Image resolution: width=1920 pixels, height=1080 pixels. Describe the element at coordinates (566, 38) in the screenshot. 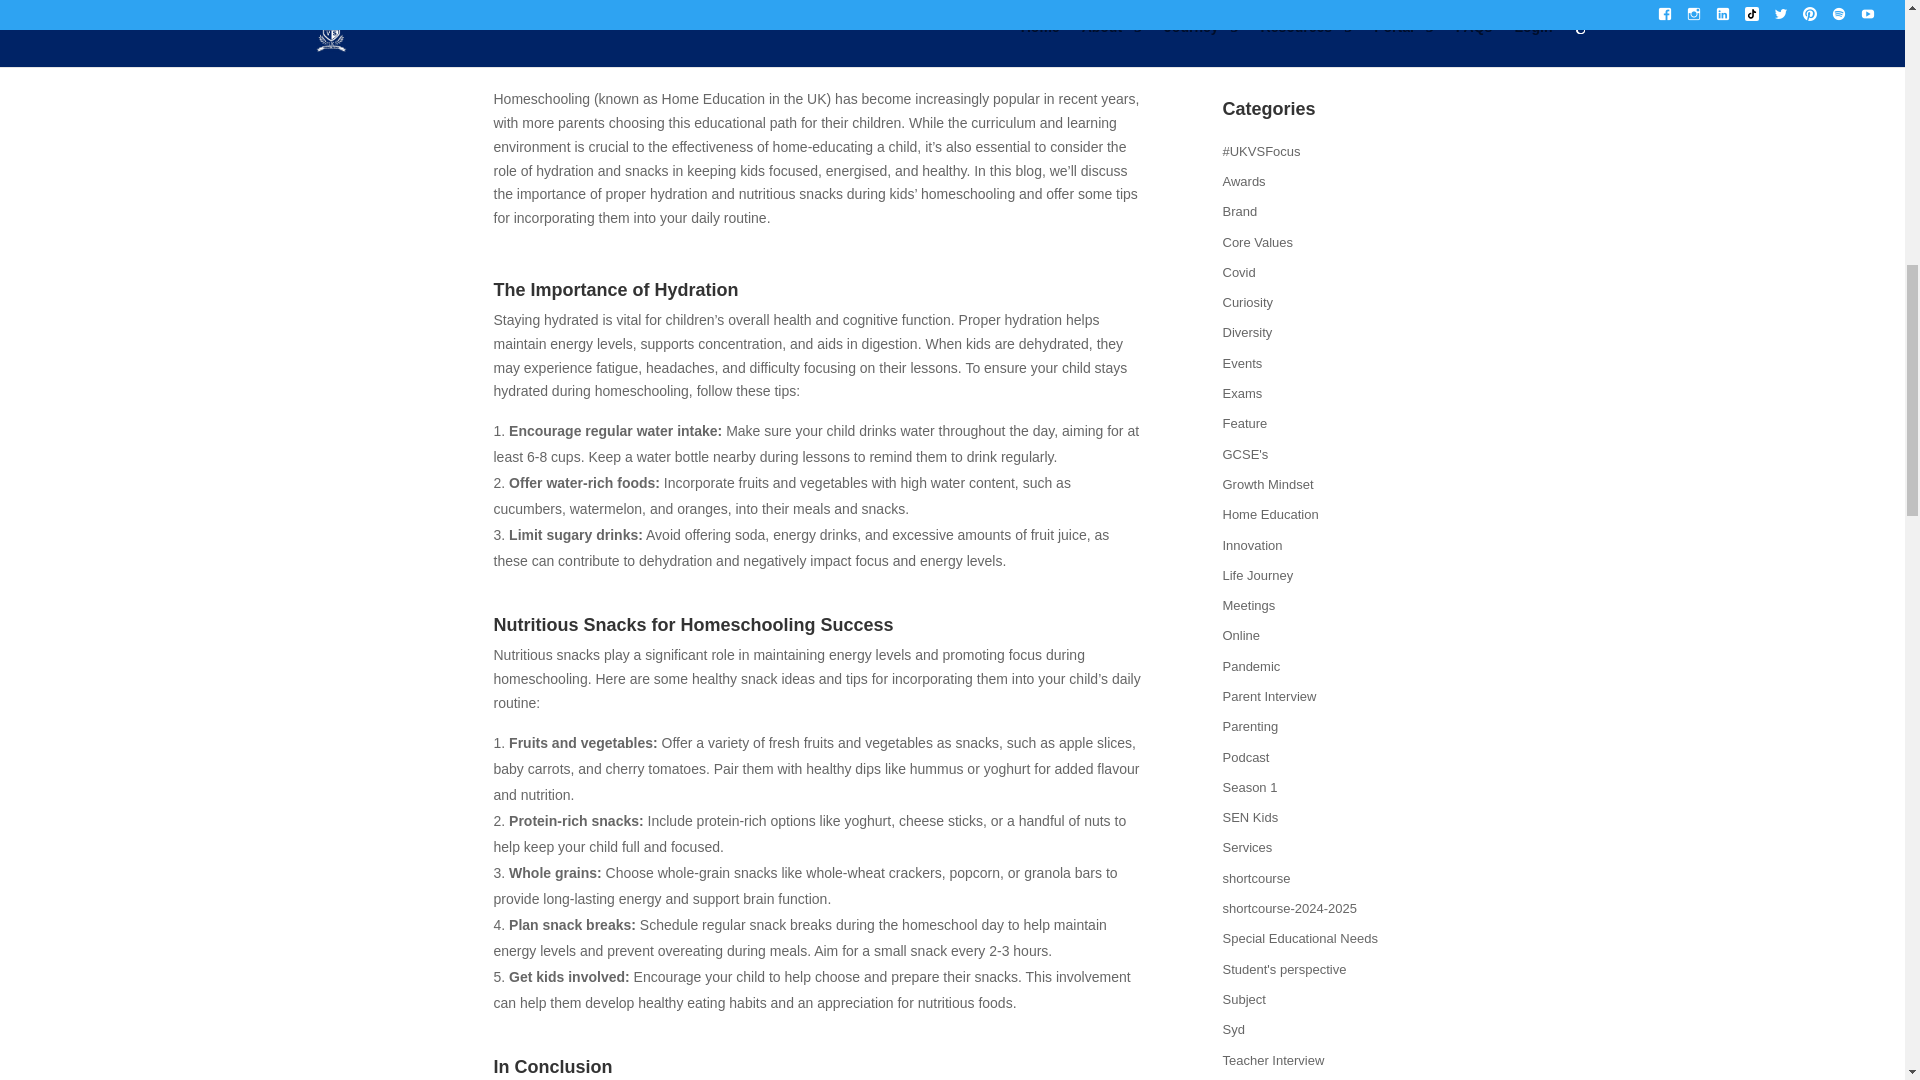

I see `Posts by UK Virtual School` at that location.